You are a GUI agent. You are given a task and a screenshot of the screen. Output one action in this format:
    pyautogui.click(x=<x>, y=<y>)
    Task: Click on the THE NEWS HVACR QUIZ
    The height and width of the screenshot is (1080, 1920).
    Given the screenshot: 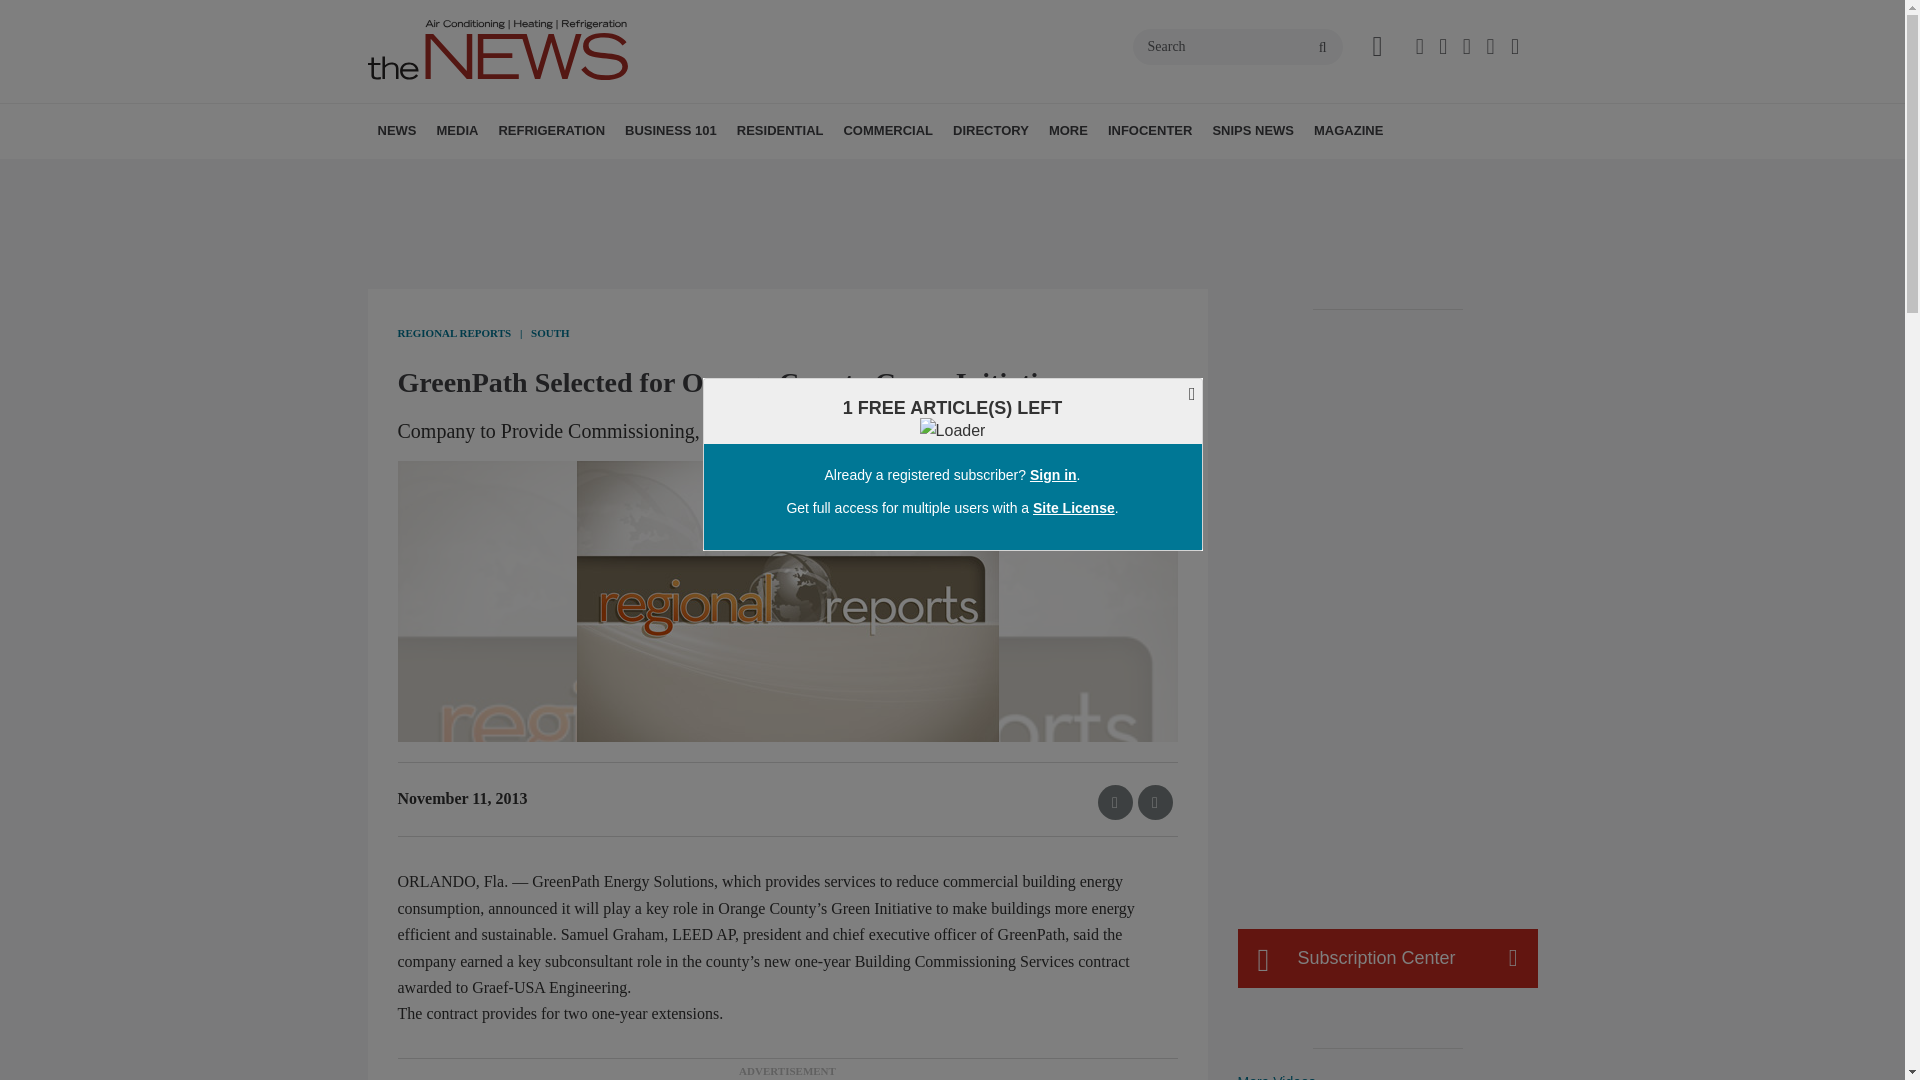 What is the action you would take?
    pyautogui.click(x=587, y=175)
    